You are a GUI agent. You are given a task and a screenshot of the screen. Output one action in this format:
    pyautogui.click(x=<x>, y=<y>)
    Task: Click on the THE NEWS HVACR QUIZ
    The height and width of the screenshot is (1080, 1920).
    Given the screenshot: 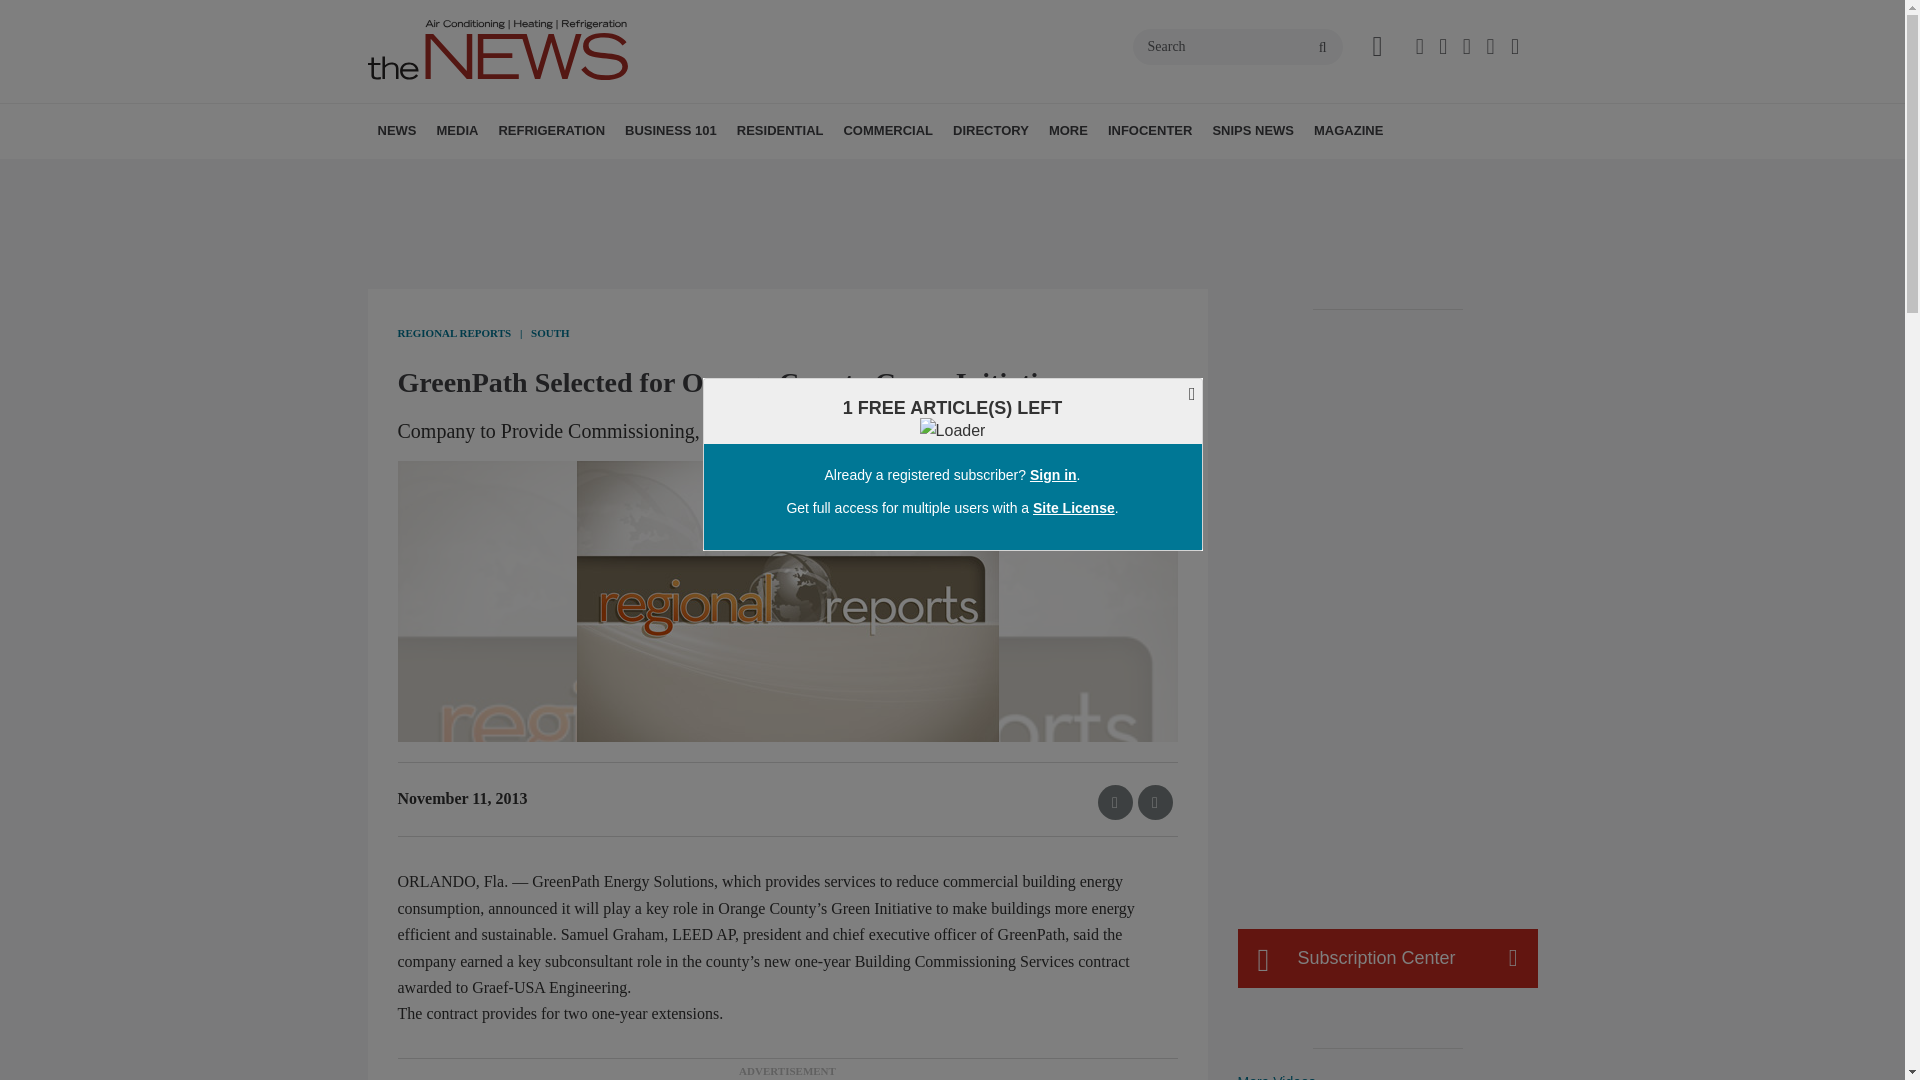 What is the action you would take?
    pyautogui.click(x=587, y=175)
    